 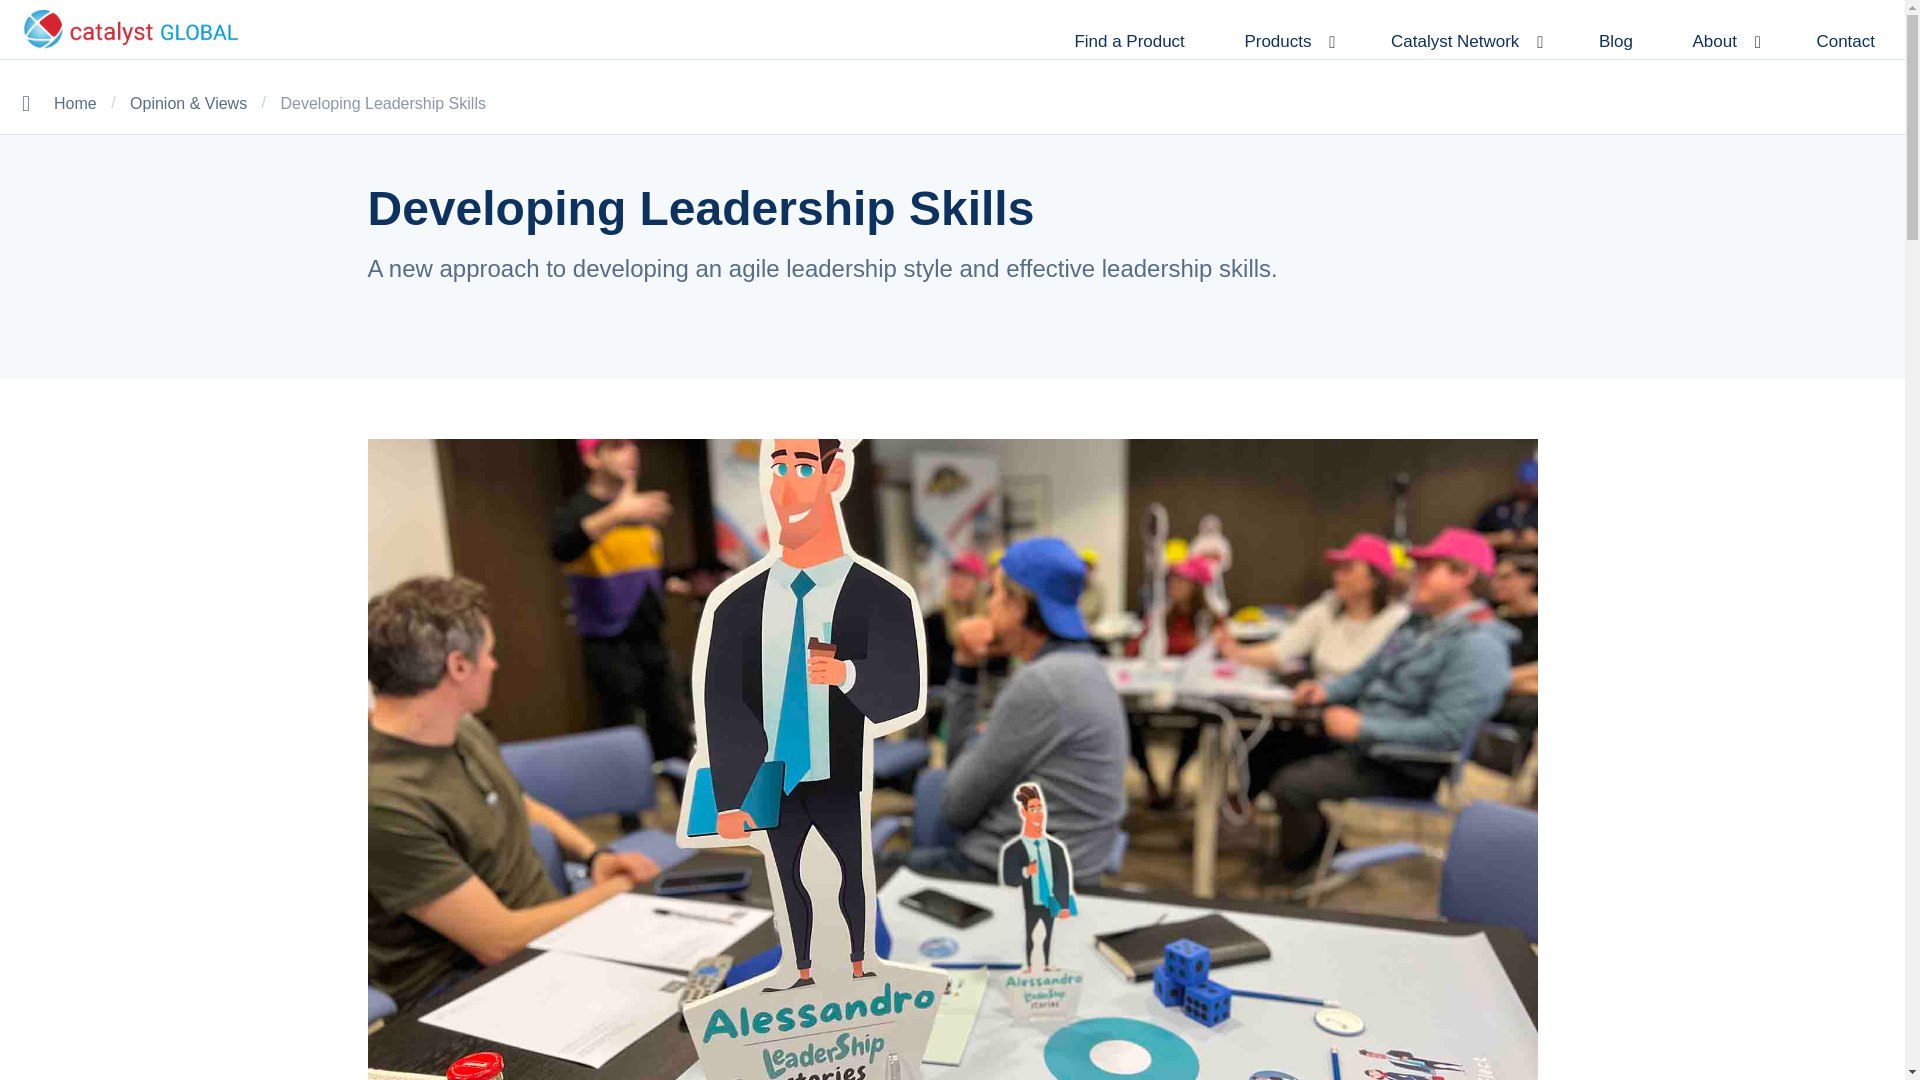 What do you see at coordinates (75, 104) in the screenshot?
I see `Home` at bounding box center [75, 104].